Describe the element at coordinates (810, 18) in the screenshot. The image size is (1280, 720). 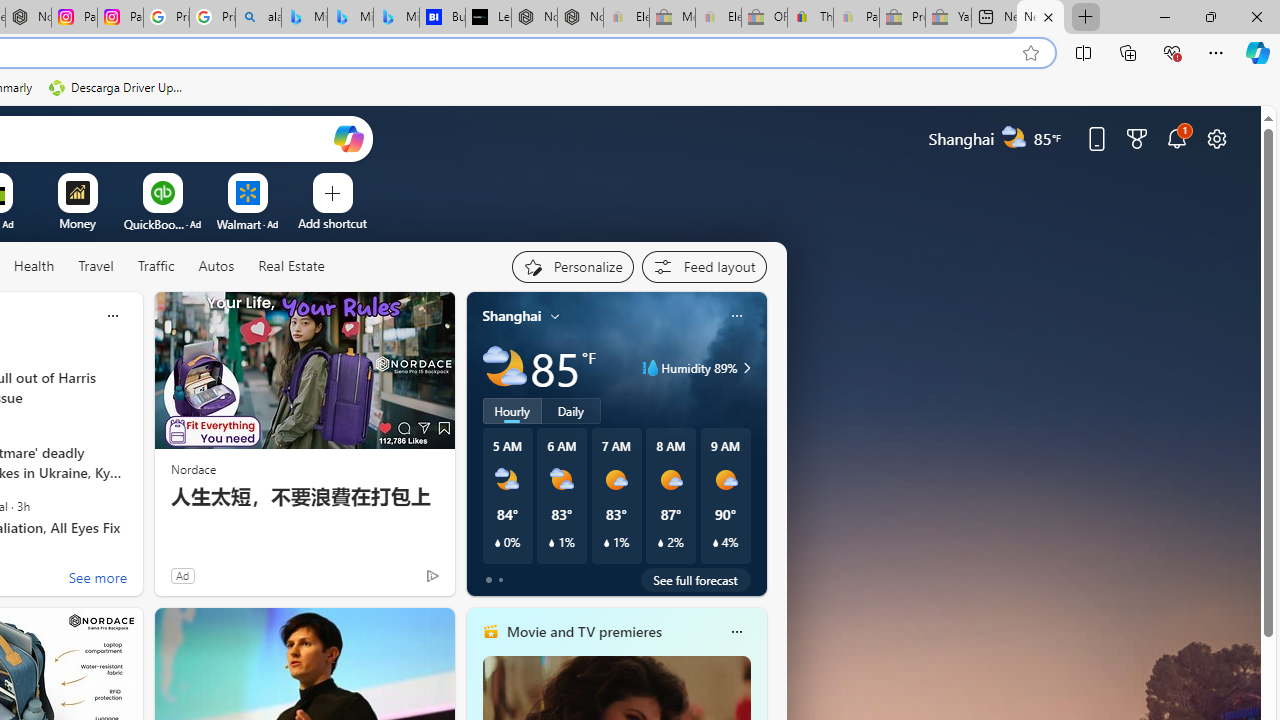
I see `Threats and offensive language policy | eBay` at that location.